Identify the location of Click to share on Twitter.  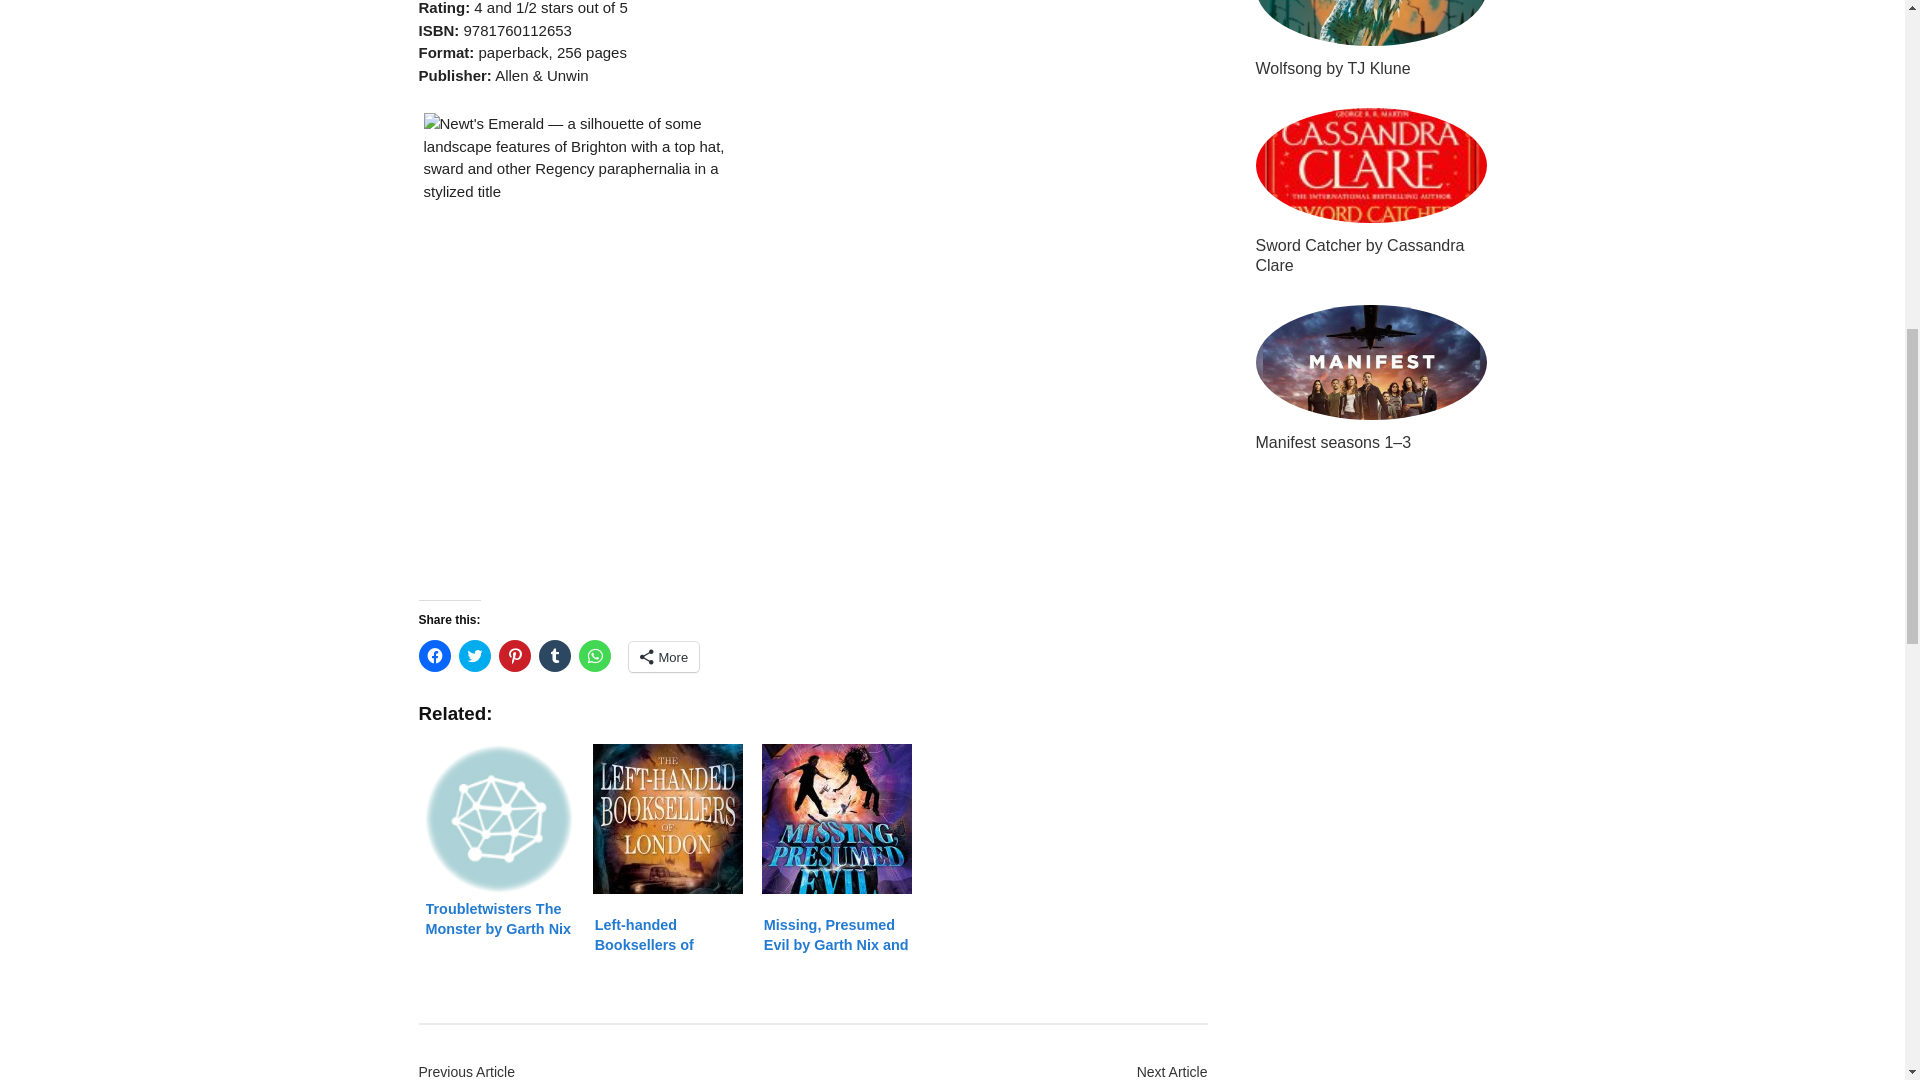
(474, 656).